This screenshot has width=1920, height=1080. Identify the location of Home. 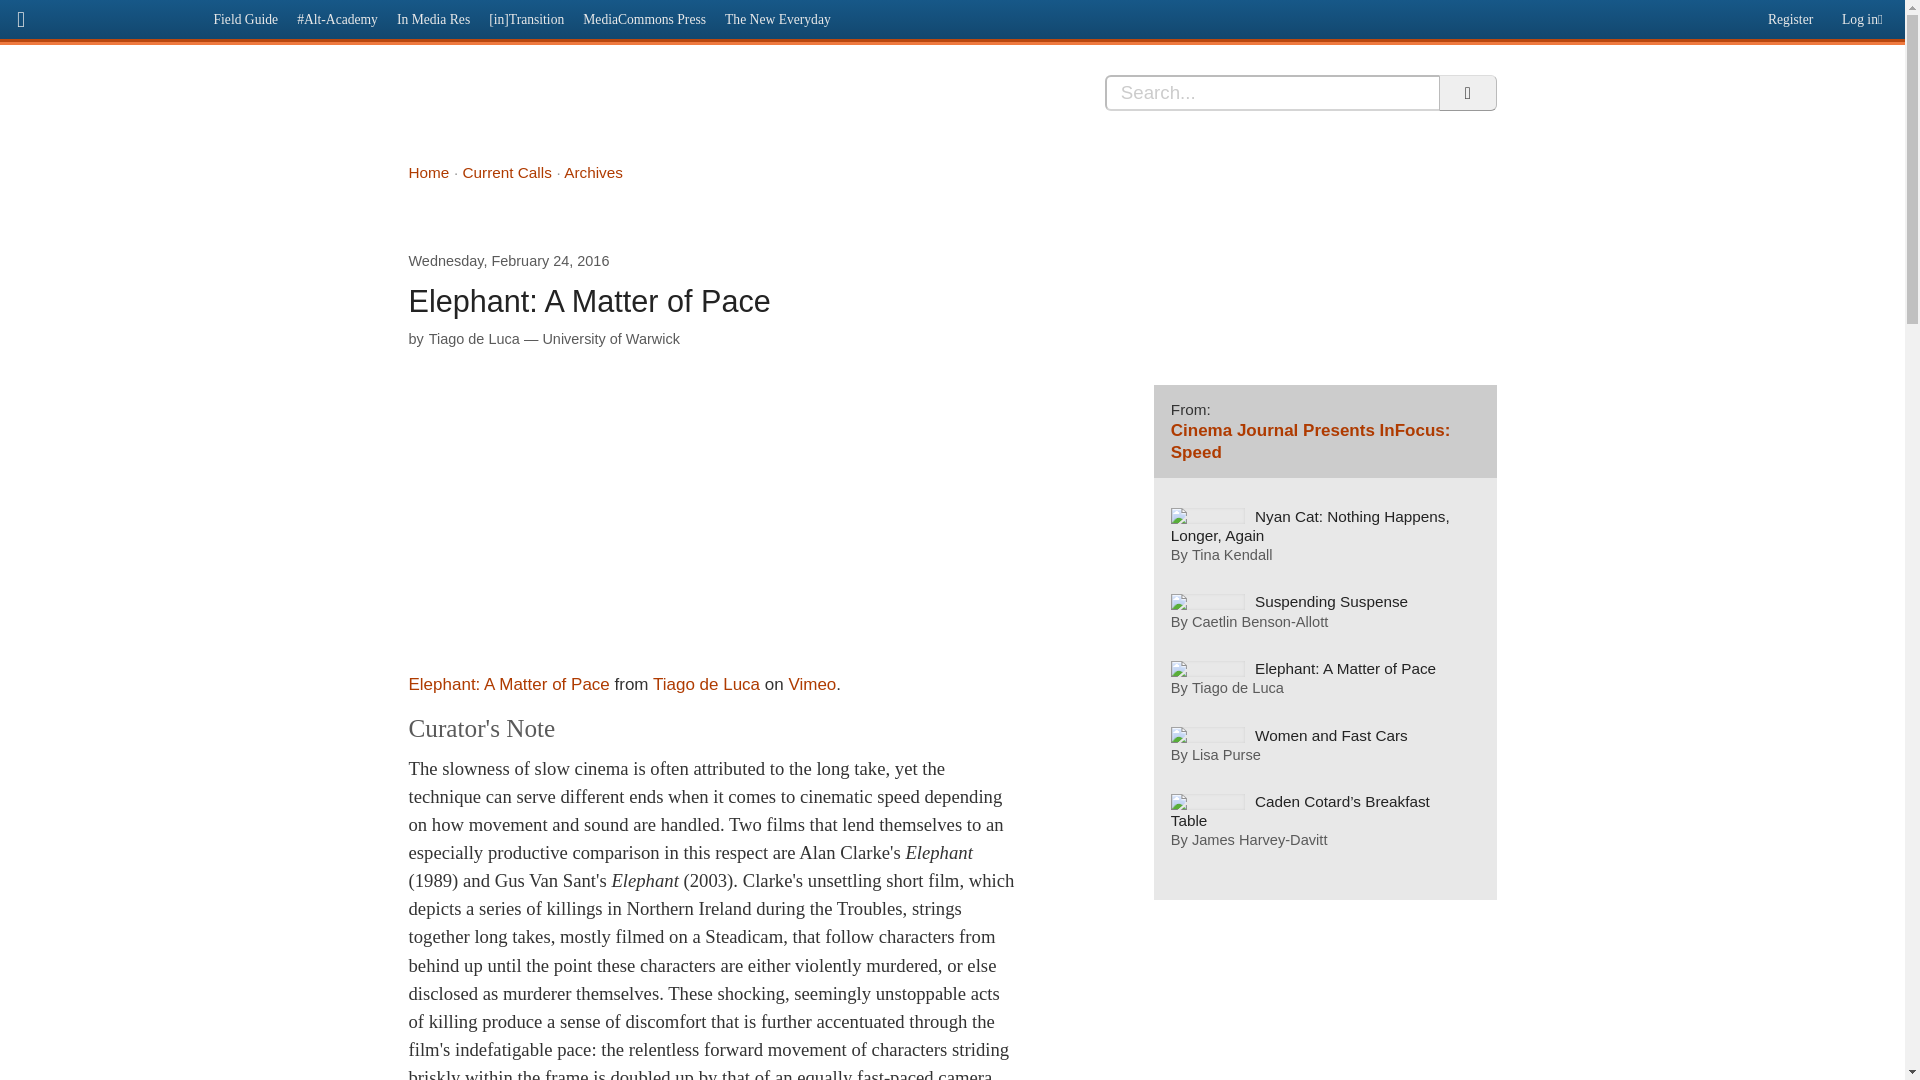
(428, 172).